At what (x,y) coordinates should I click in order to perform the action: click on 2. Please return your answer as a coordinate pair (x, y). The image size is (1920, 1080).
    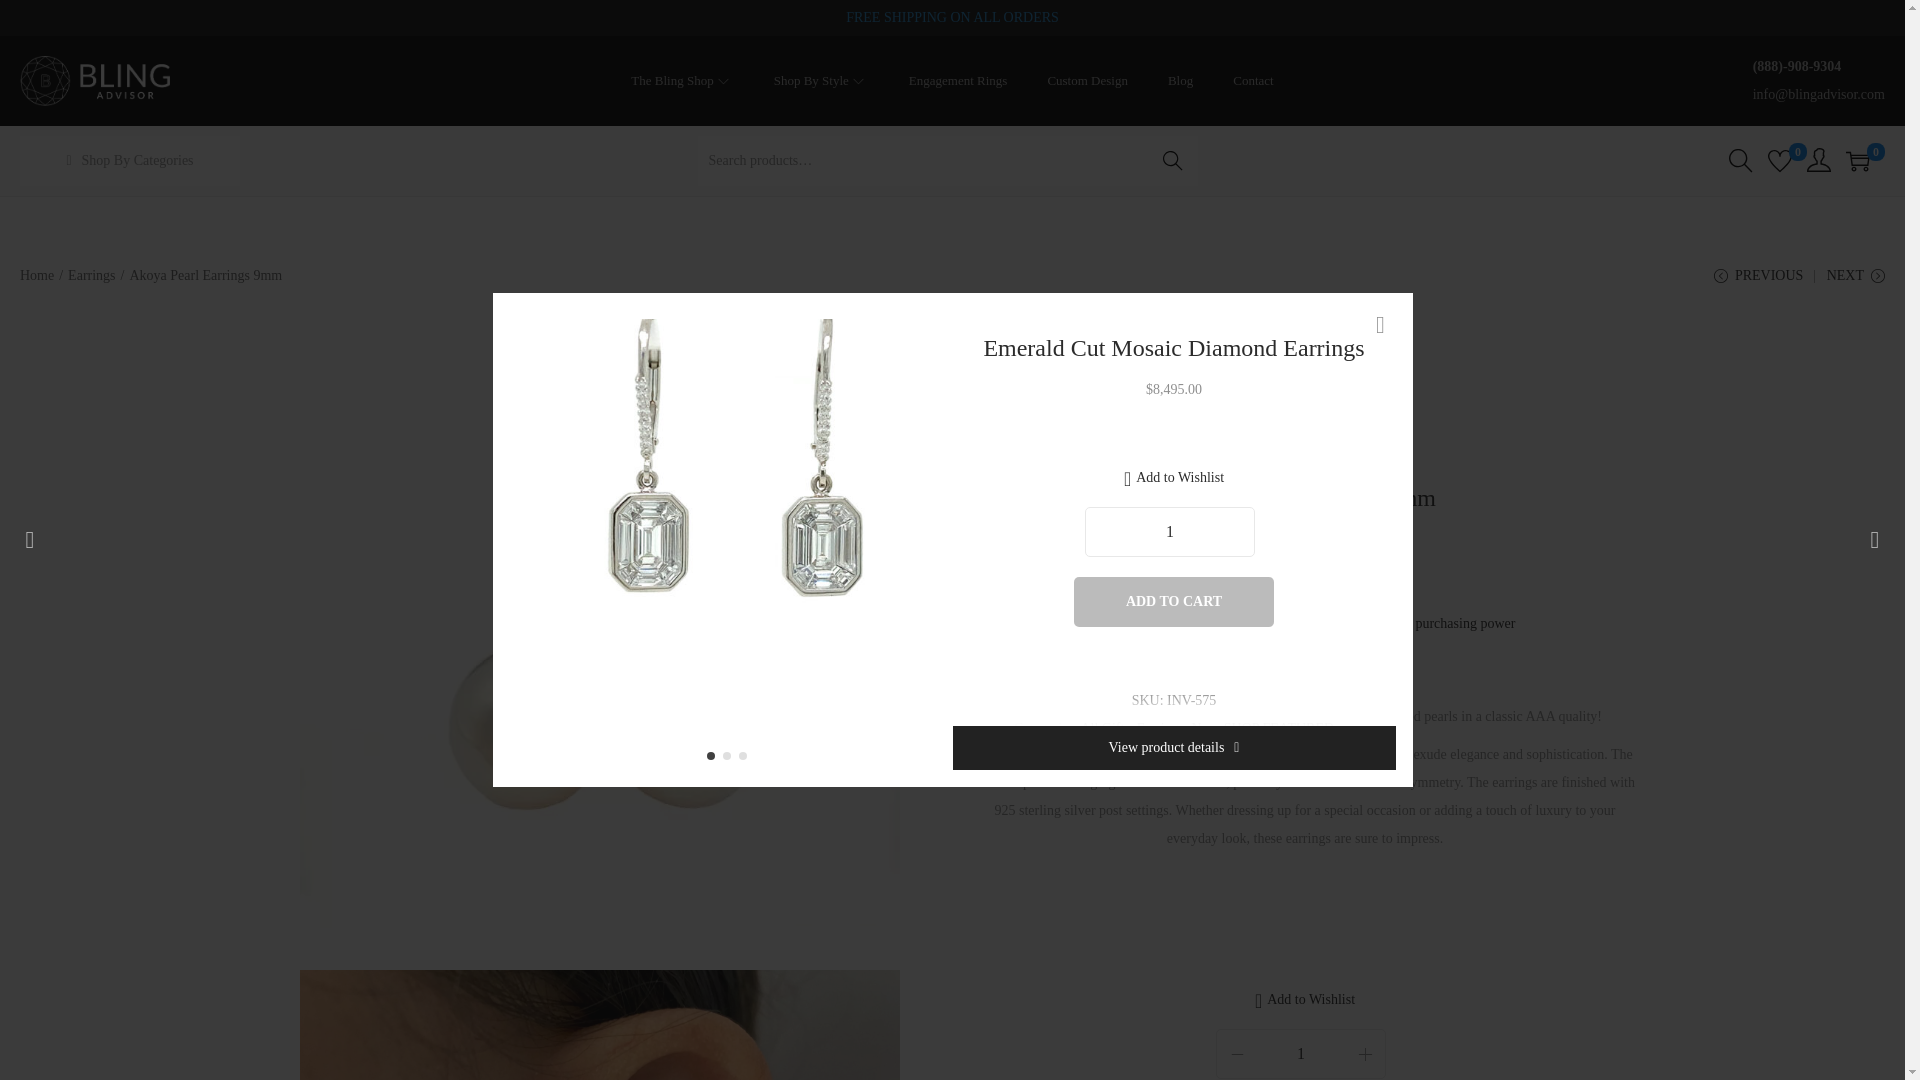
    Looking at the image, I should click on (731, 759).